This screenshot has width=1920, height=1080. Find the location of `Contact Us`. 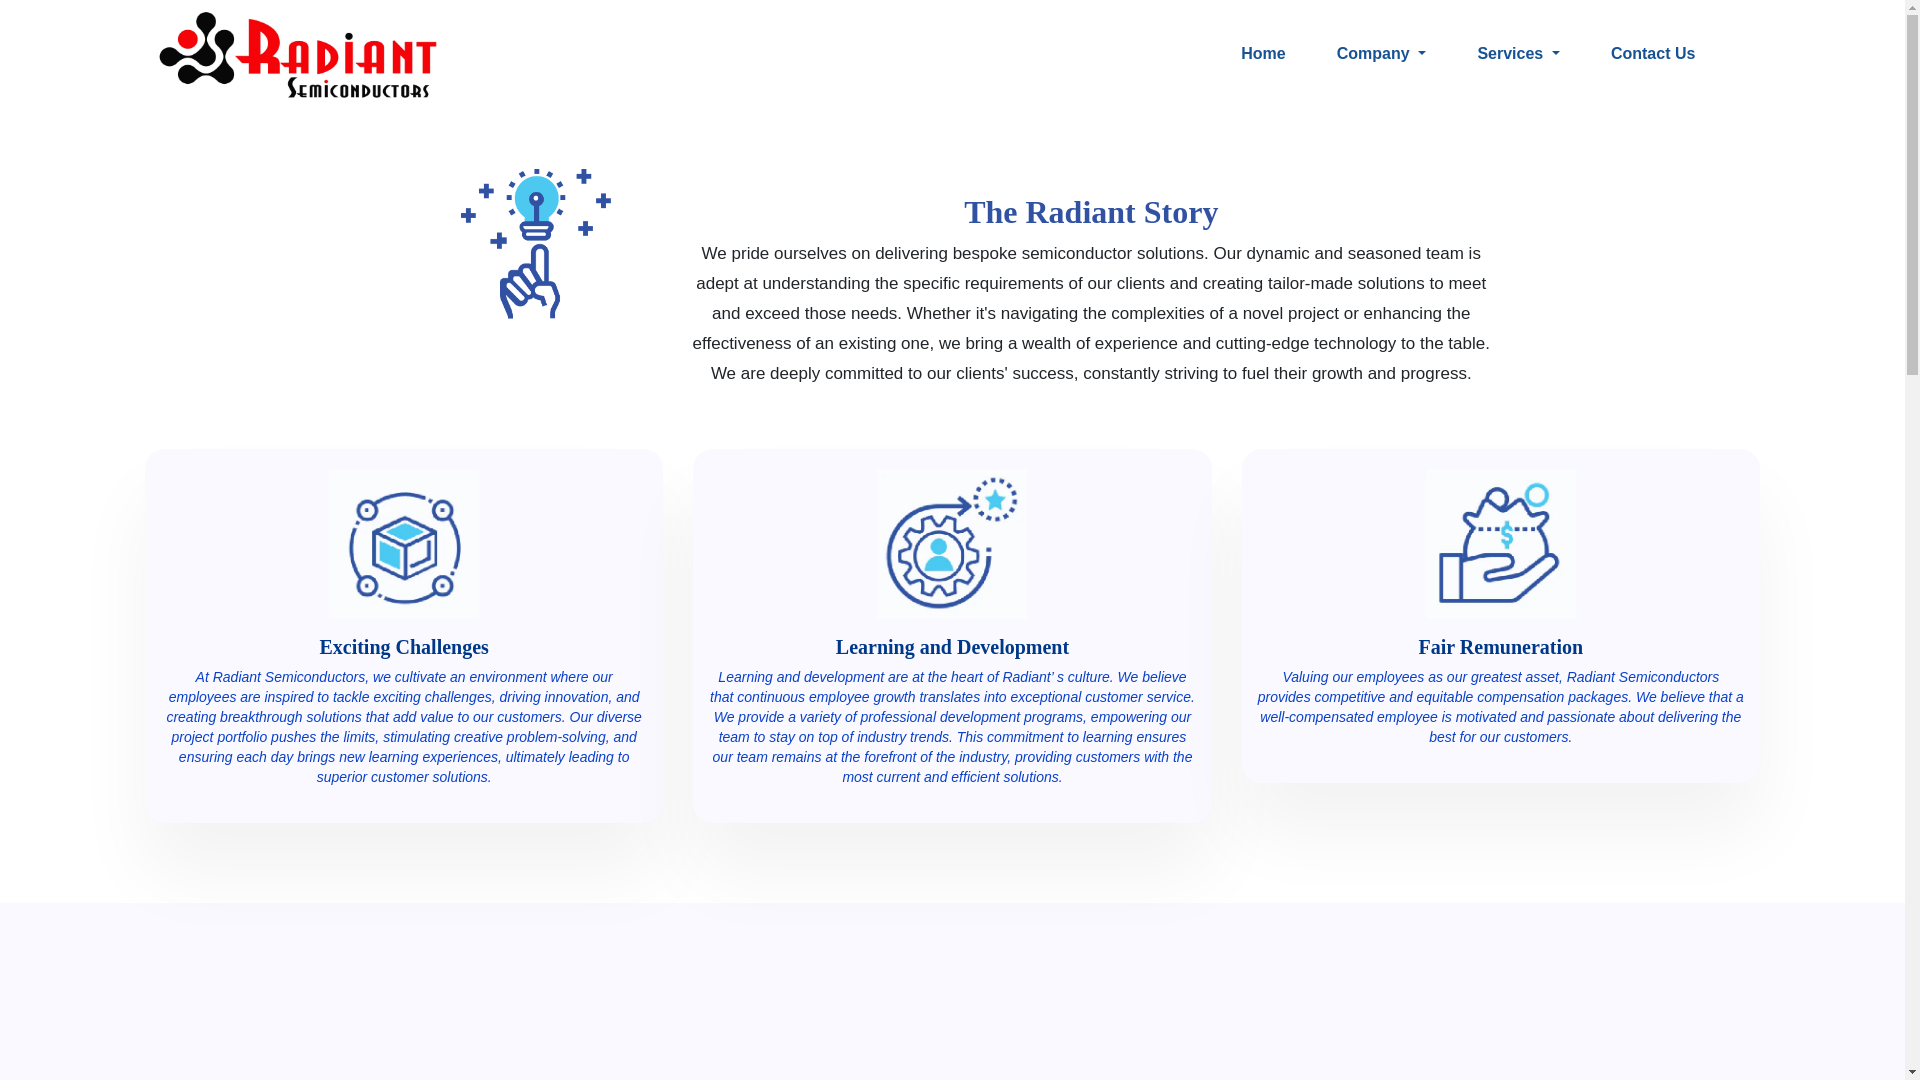

Contact Us is located at coordinates (1653, 54).